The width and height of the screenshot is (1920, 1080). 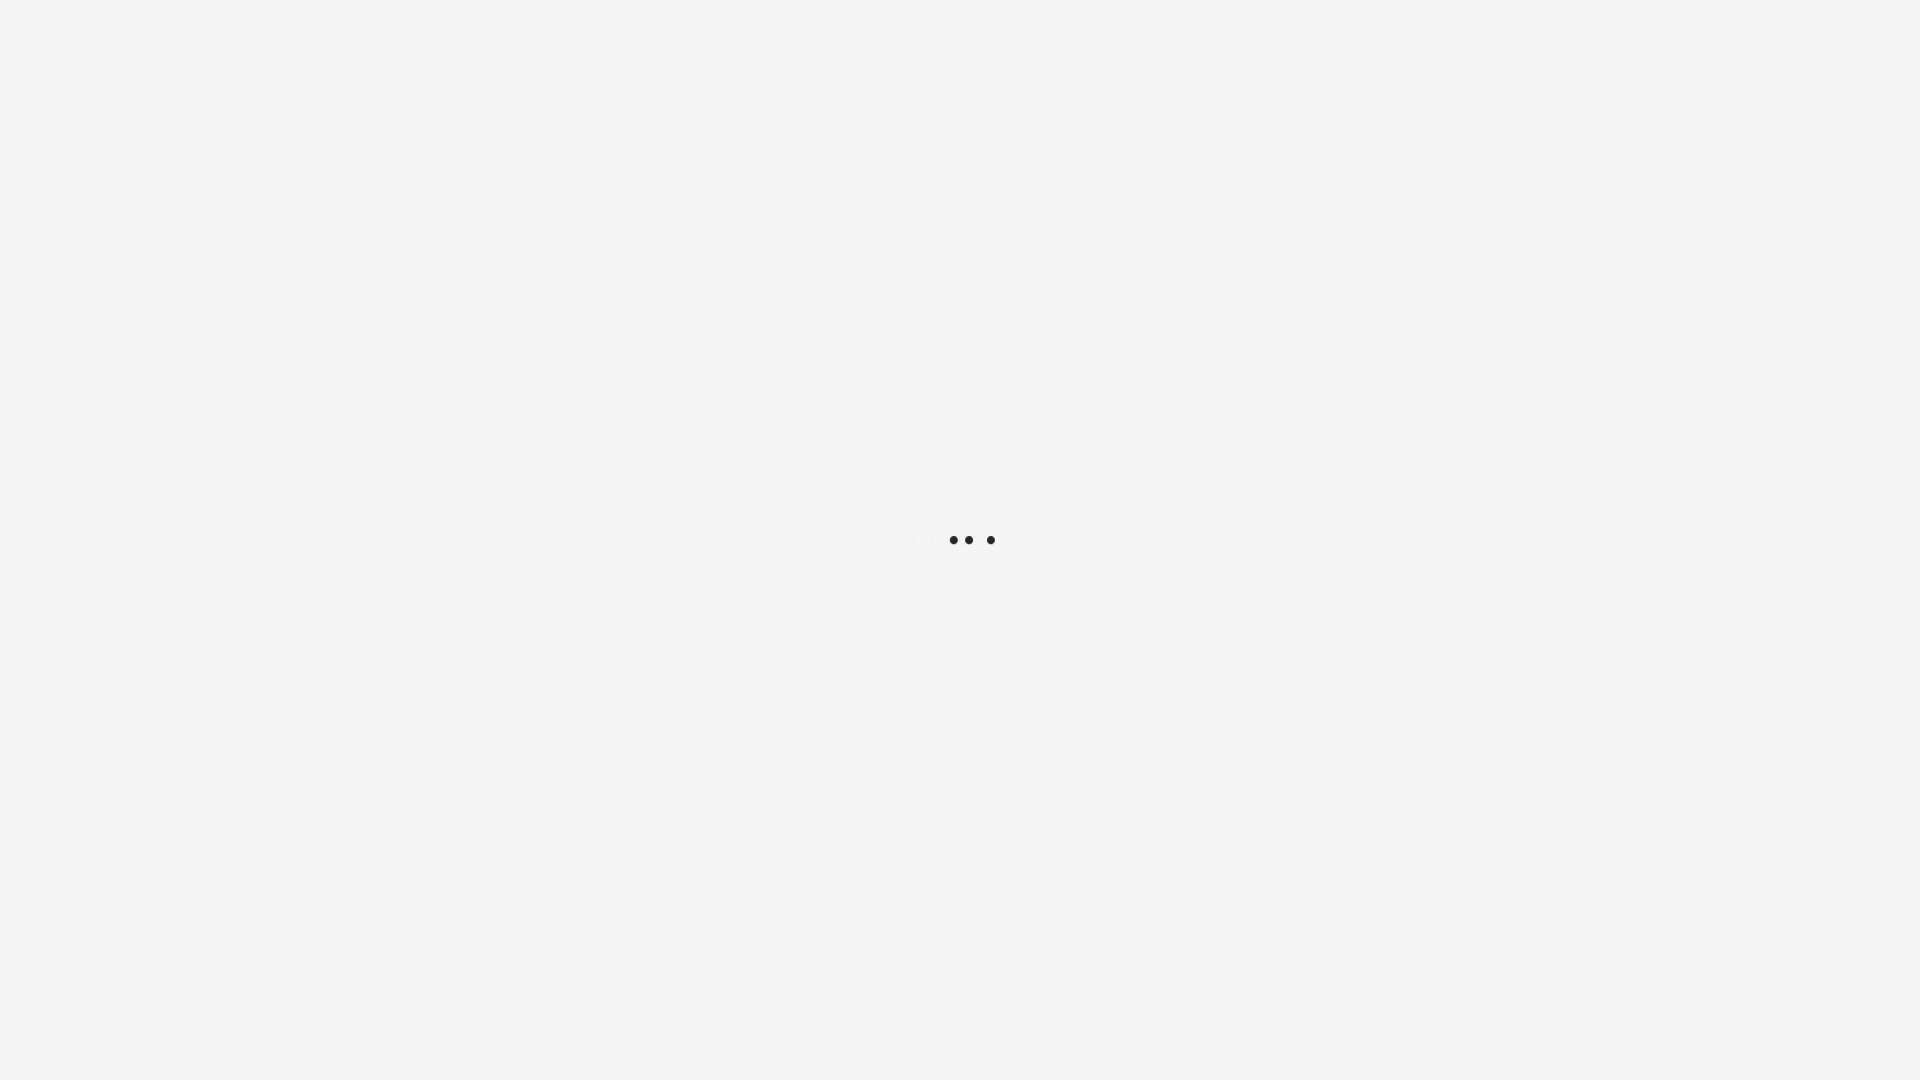 I want to click on BLOG, so click(x=988, y=84).